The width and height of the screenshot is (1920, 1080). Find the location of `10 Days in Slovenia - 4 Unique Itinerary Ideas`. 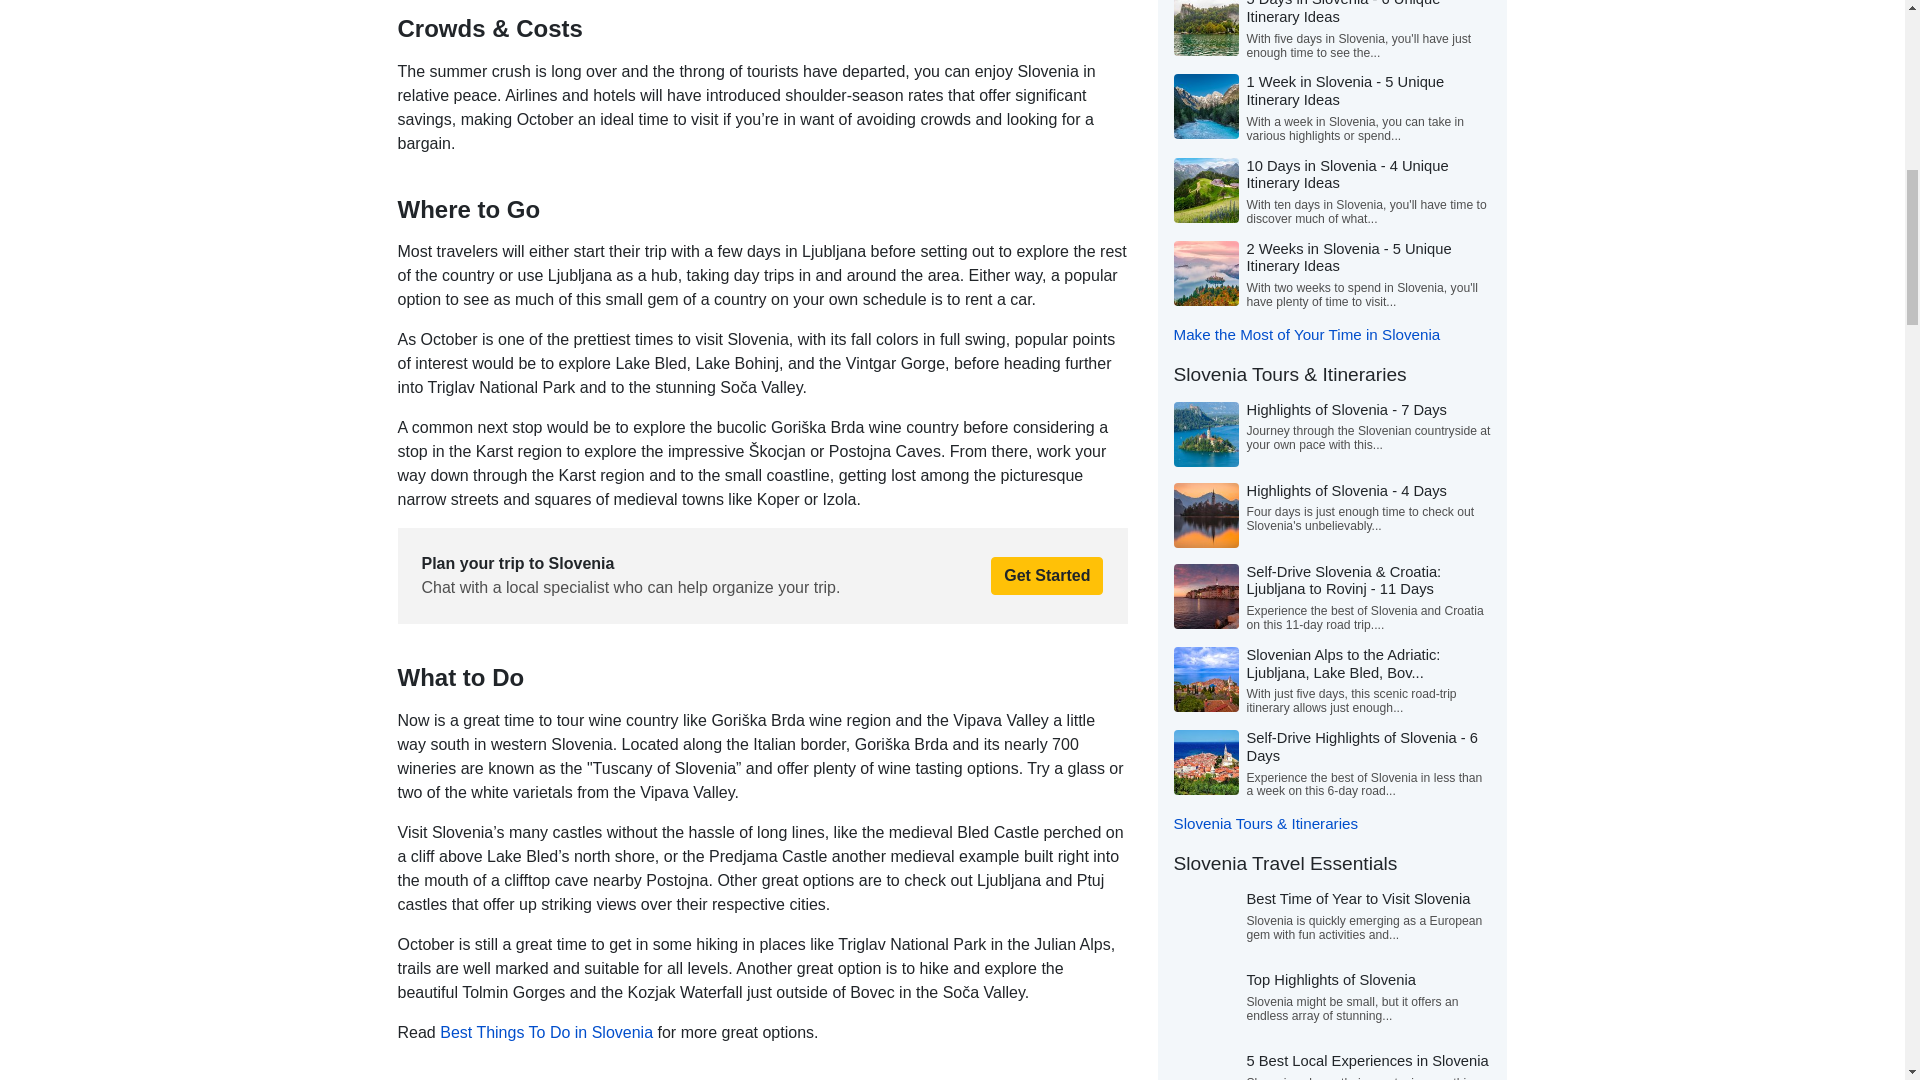

10 Days in Slovenia - 4 Unique Itinerary Ideas is located at coordinates (1346, 174).